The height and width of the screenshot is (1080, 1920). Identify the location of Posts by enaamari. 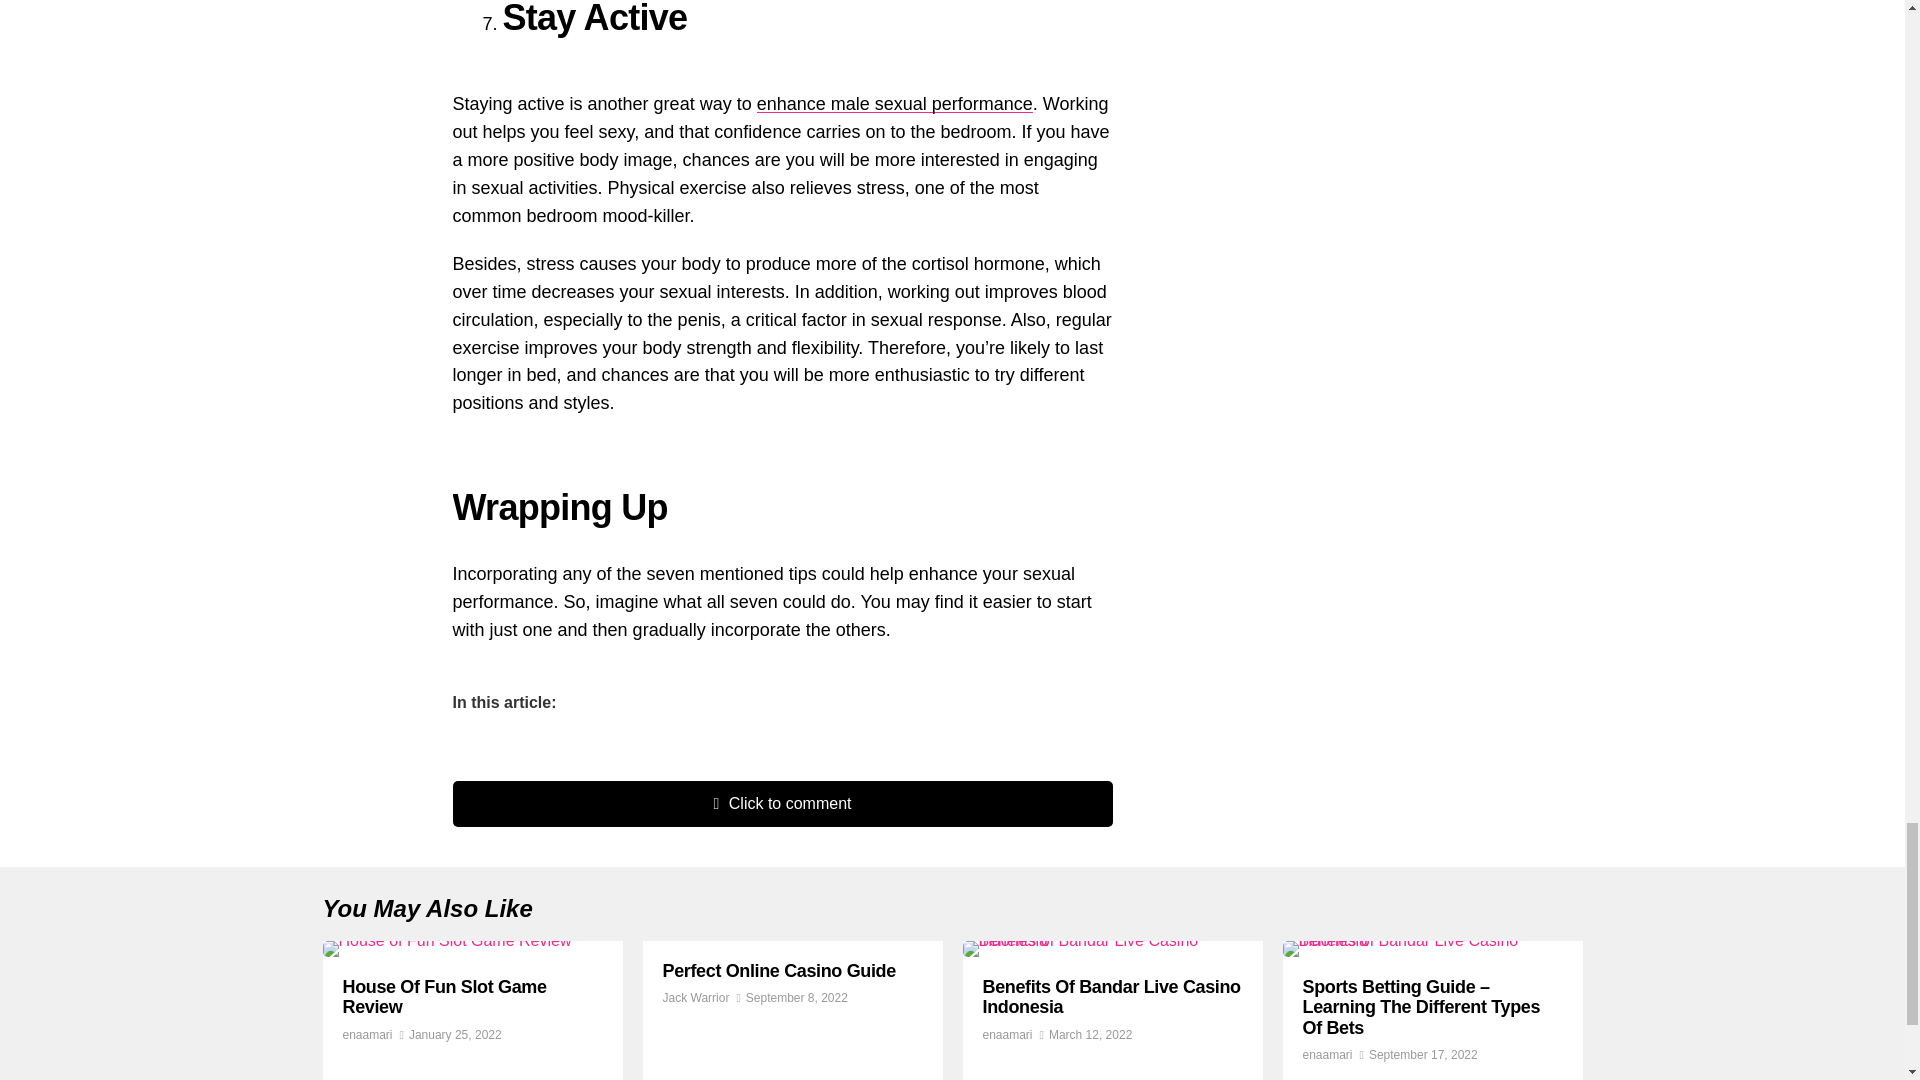
(1006, 1035).